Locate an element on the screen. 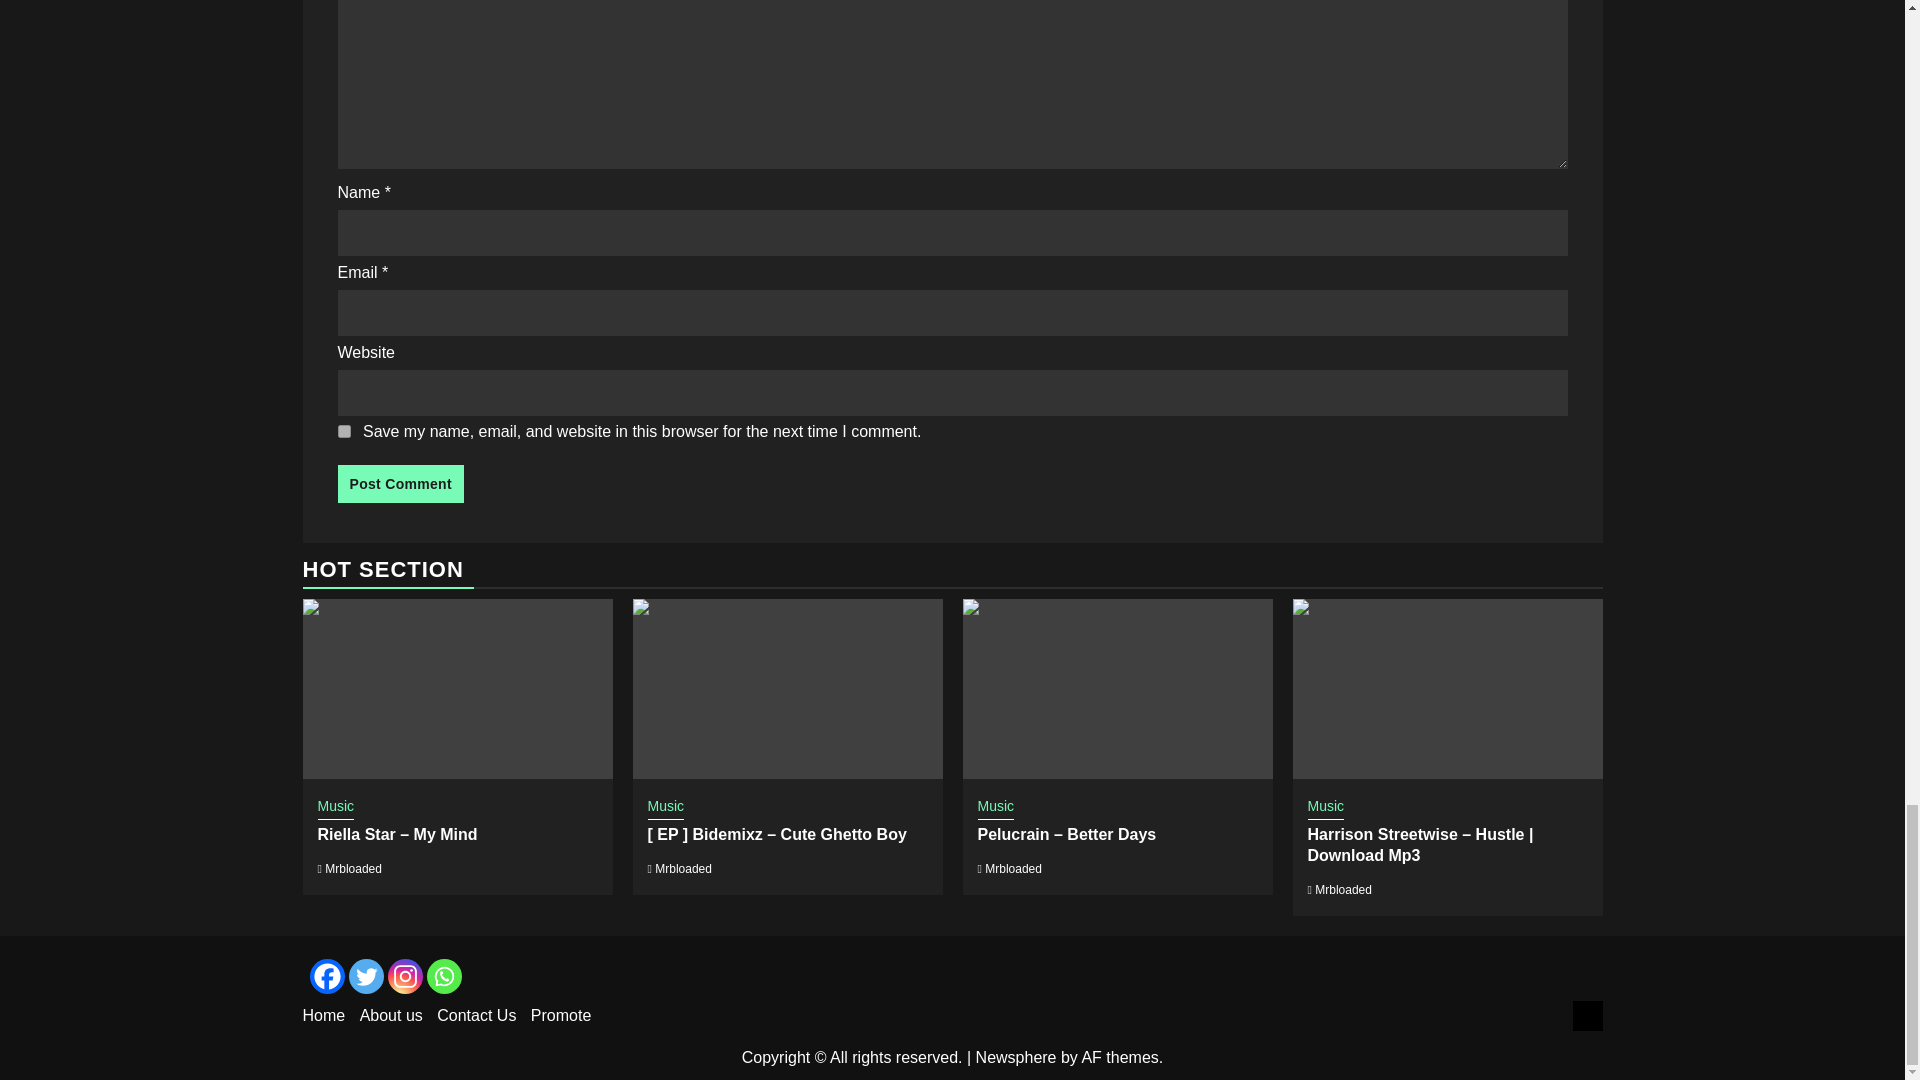  Facebook is located at coordinates (327, 976).